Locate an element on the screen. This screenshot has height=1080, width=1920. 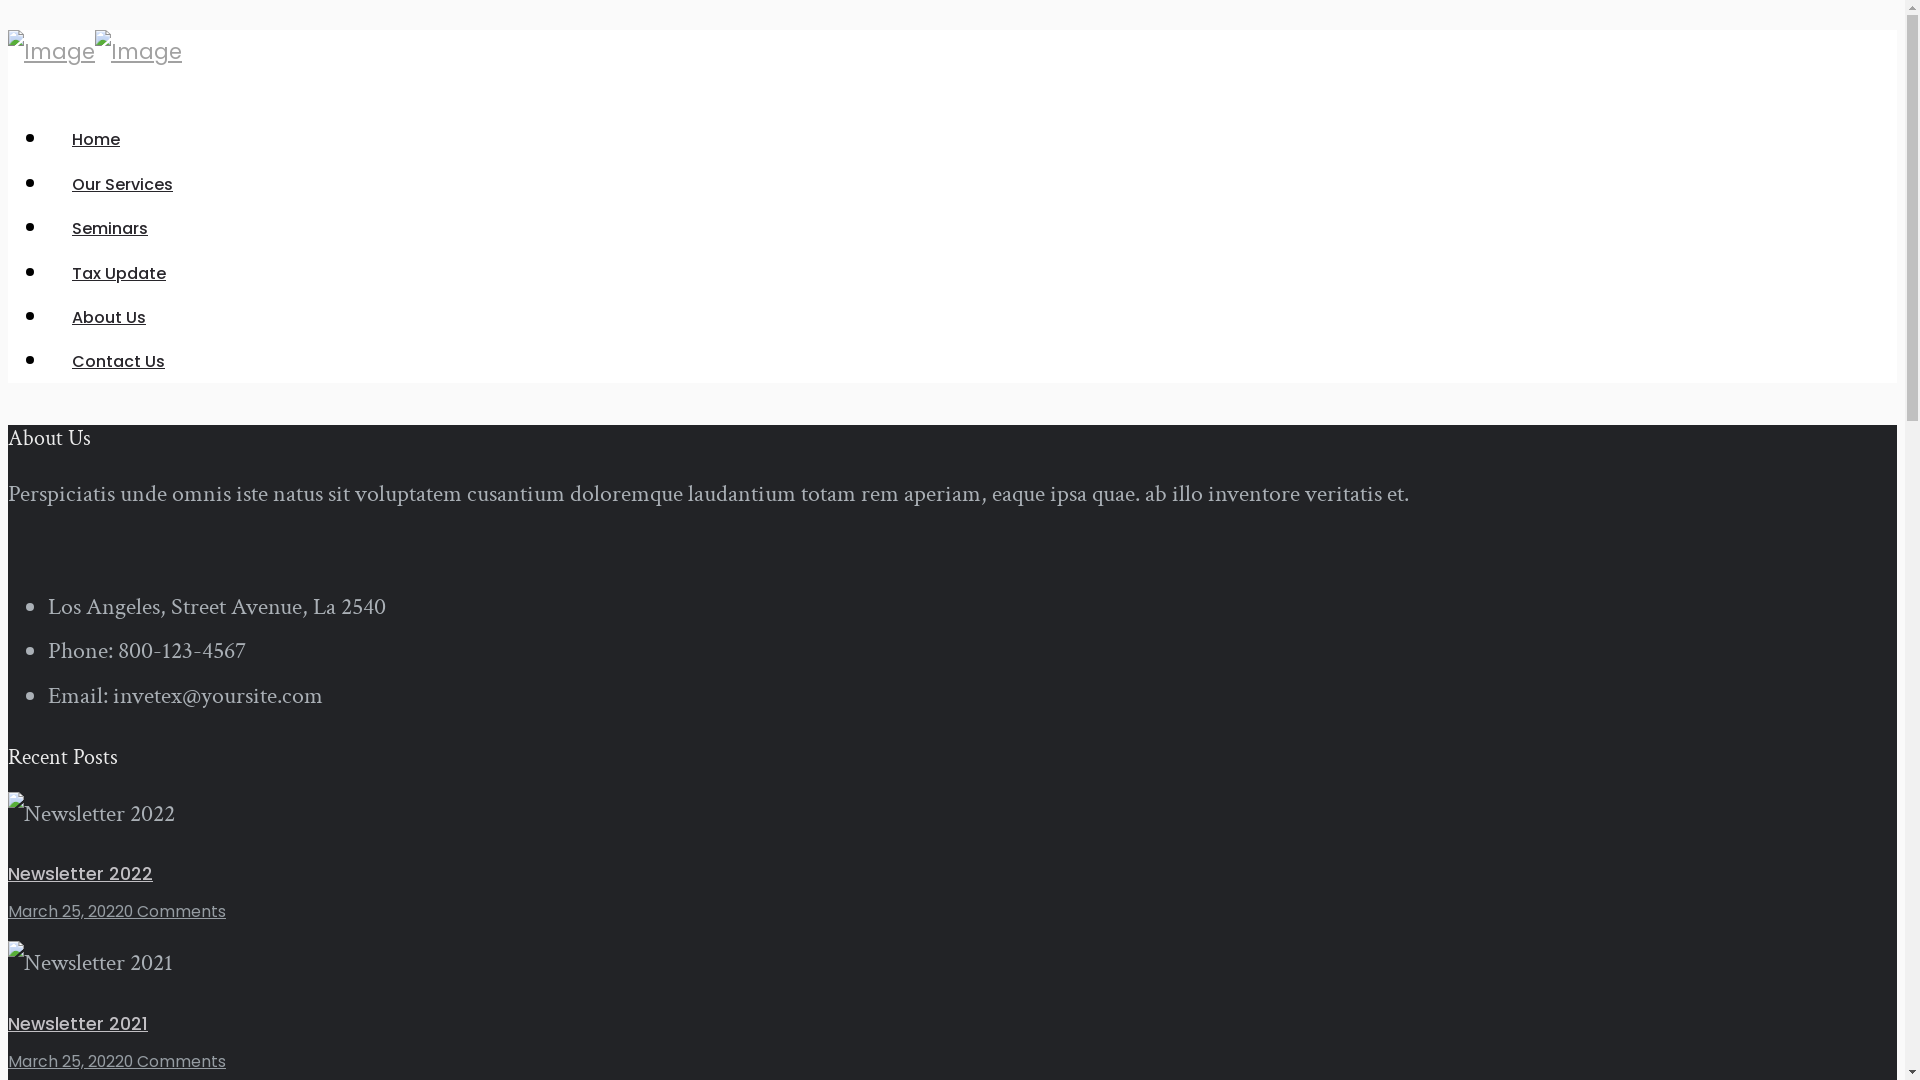
About Us is located at coordinates (109, 318).